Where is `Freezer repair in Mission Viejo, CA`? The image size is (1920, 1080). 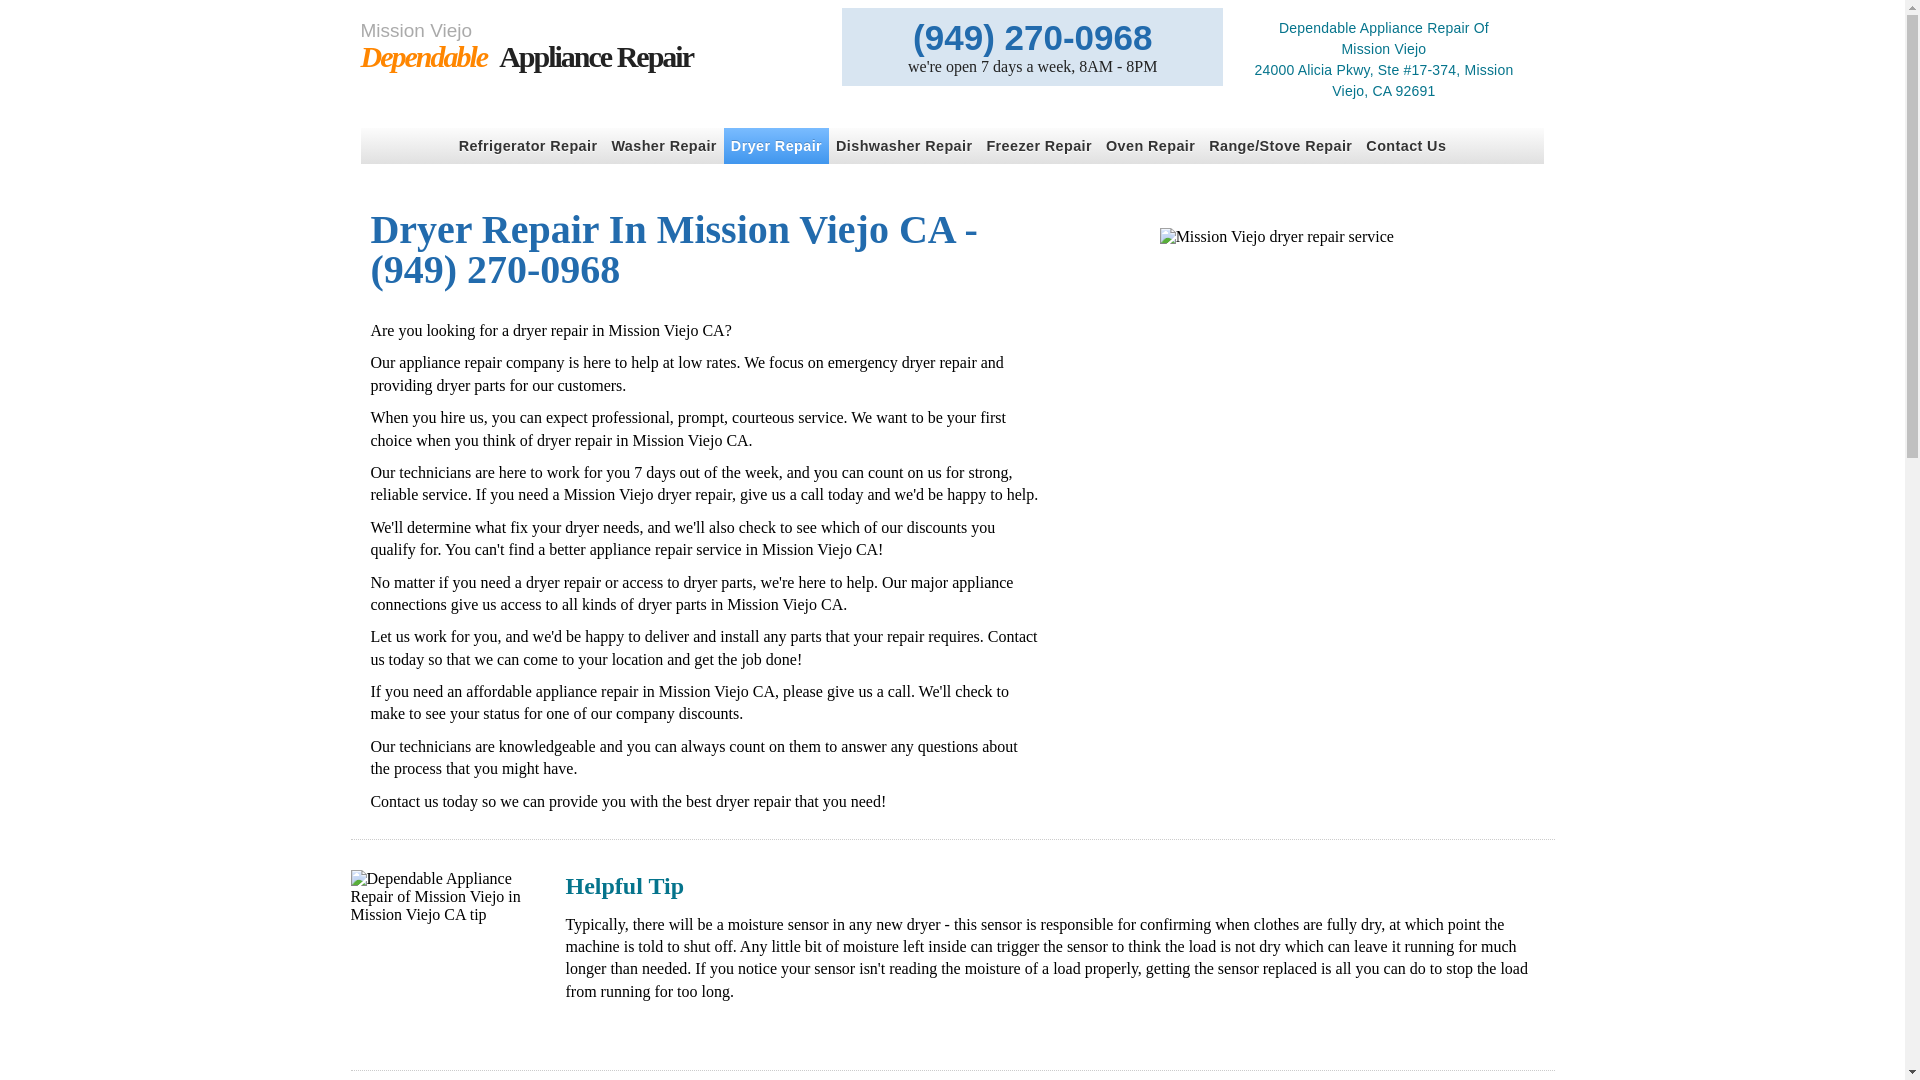 Freezer repair in Mission Viejo, CA is located at coordinates (528, 146).